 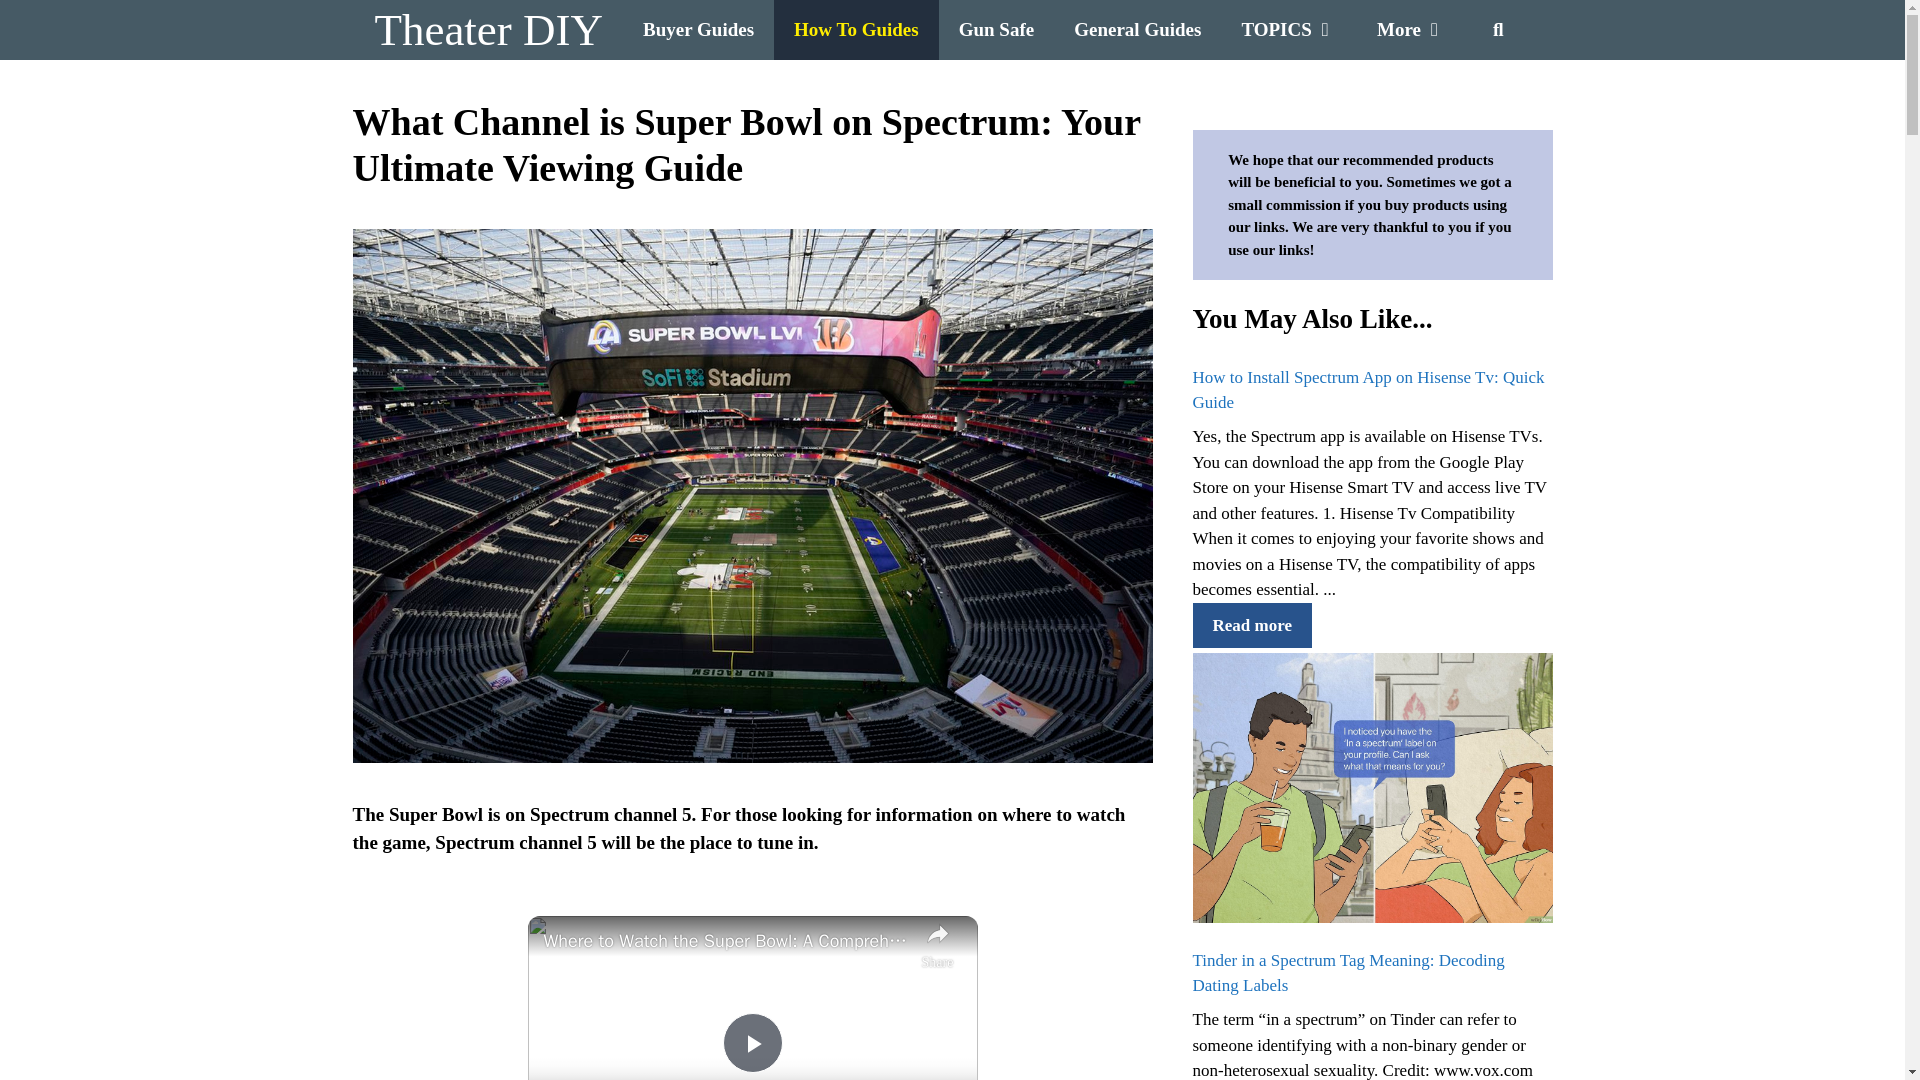 What do you see at coordinates (1412, 30) in the screenshot?
I see `More` at bounding box center [1412, 30].